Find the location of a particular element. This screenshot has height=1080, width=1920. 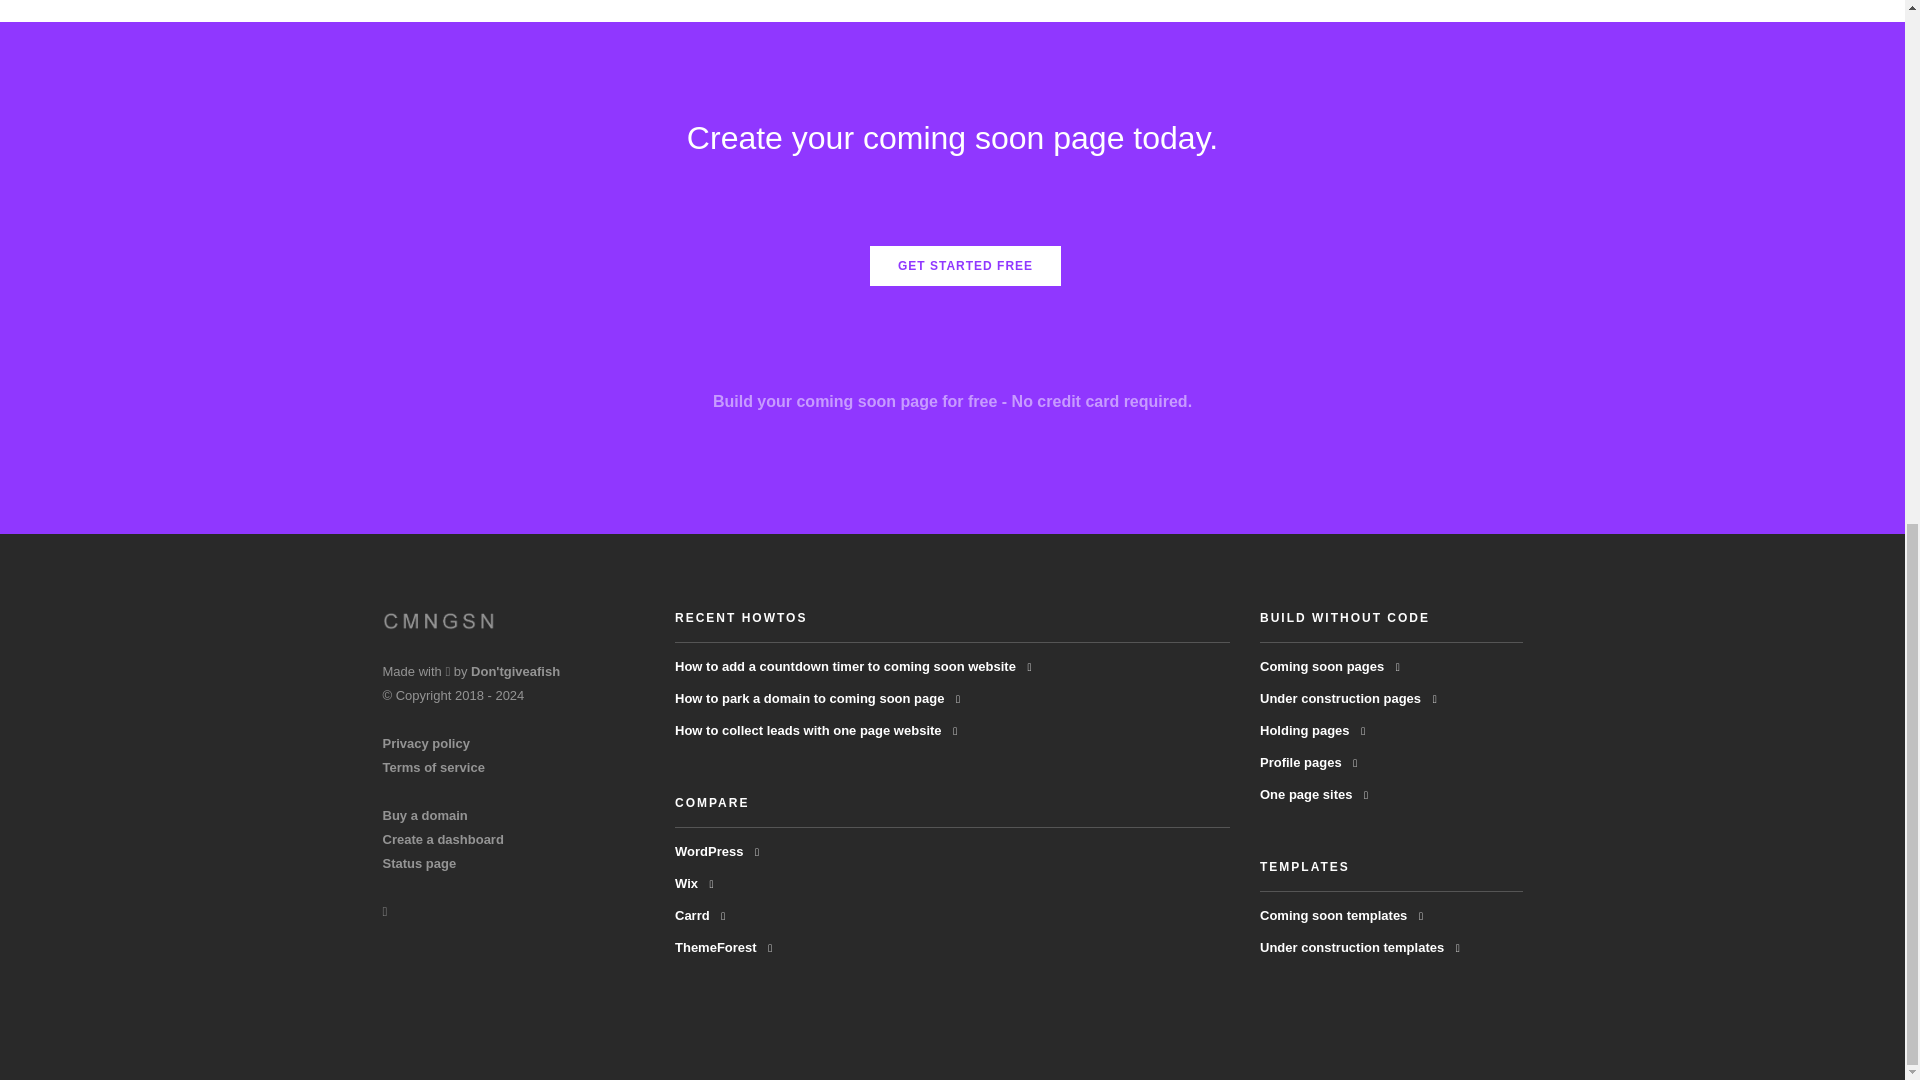

COMPARE is located at coordinates (712, 802).